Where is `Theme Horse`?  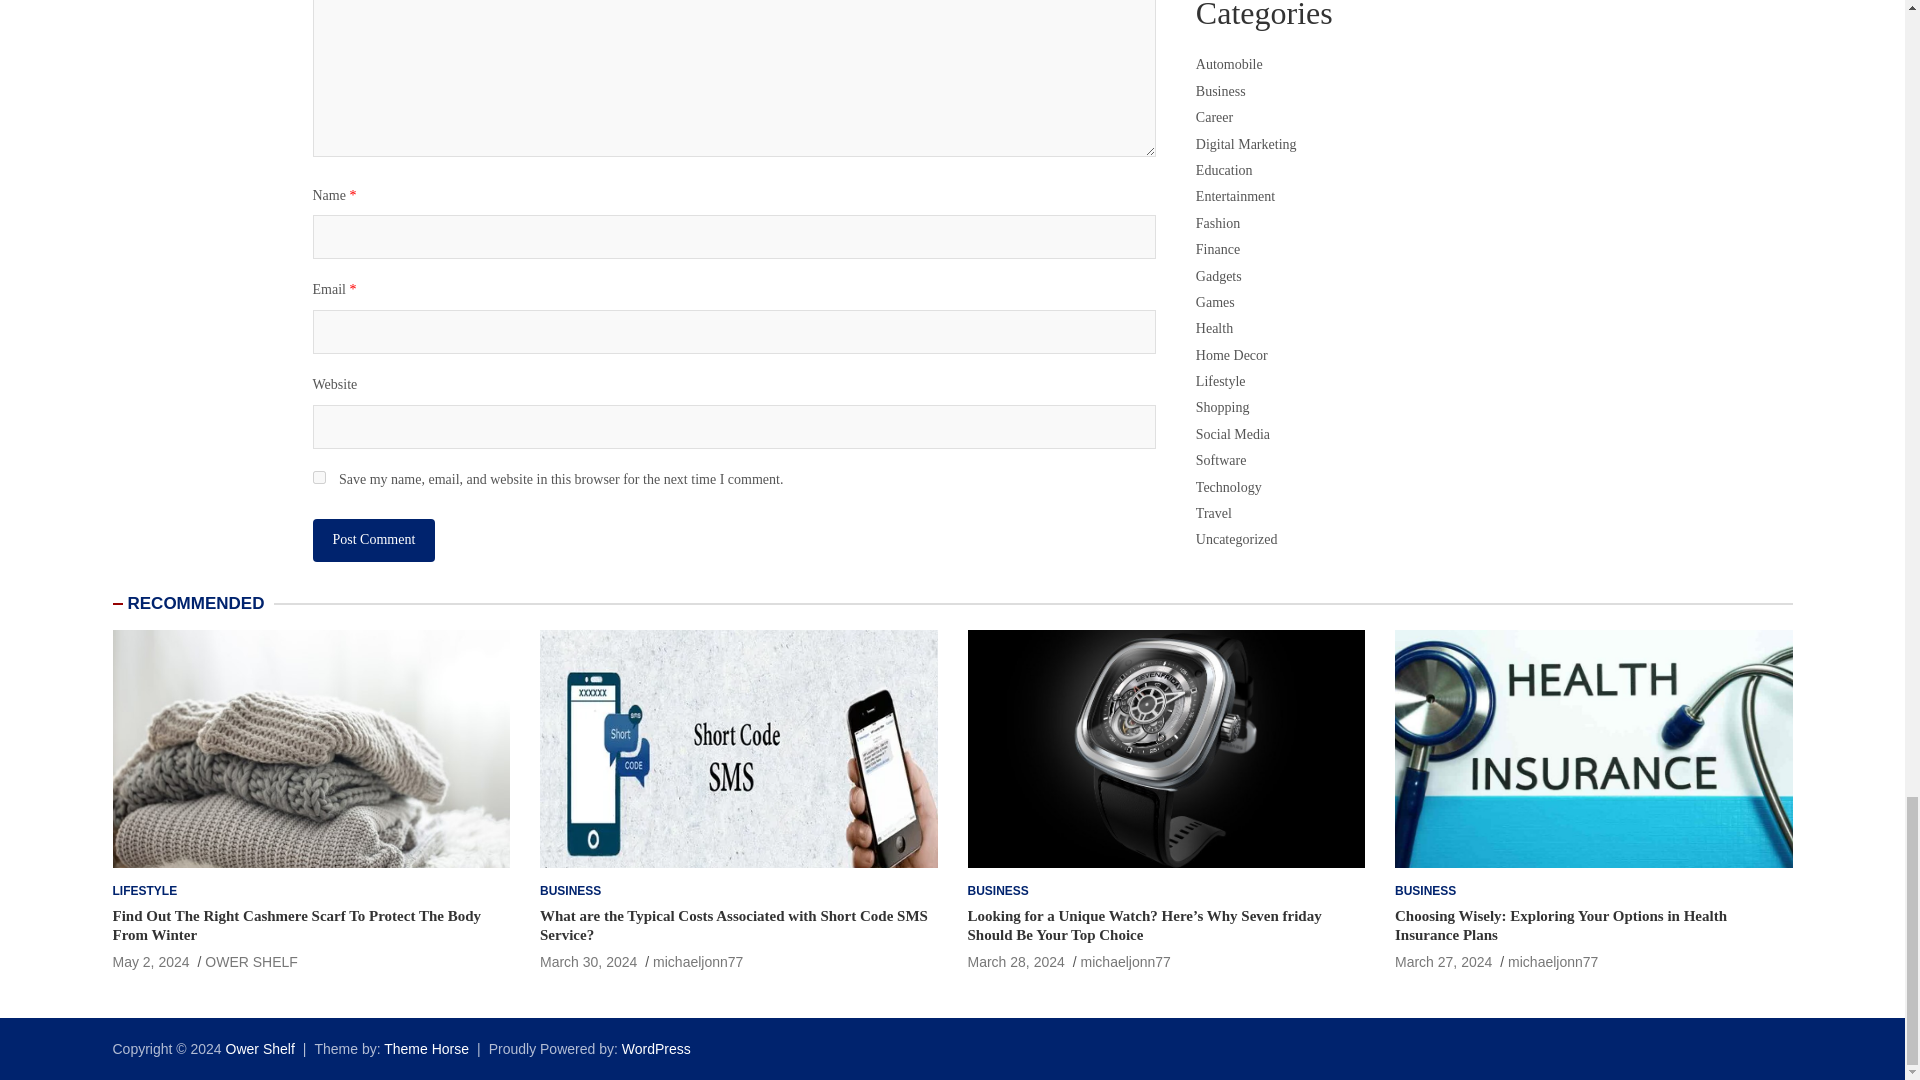 Theme Horse is located at coordinates (426, 1049).